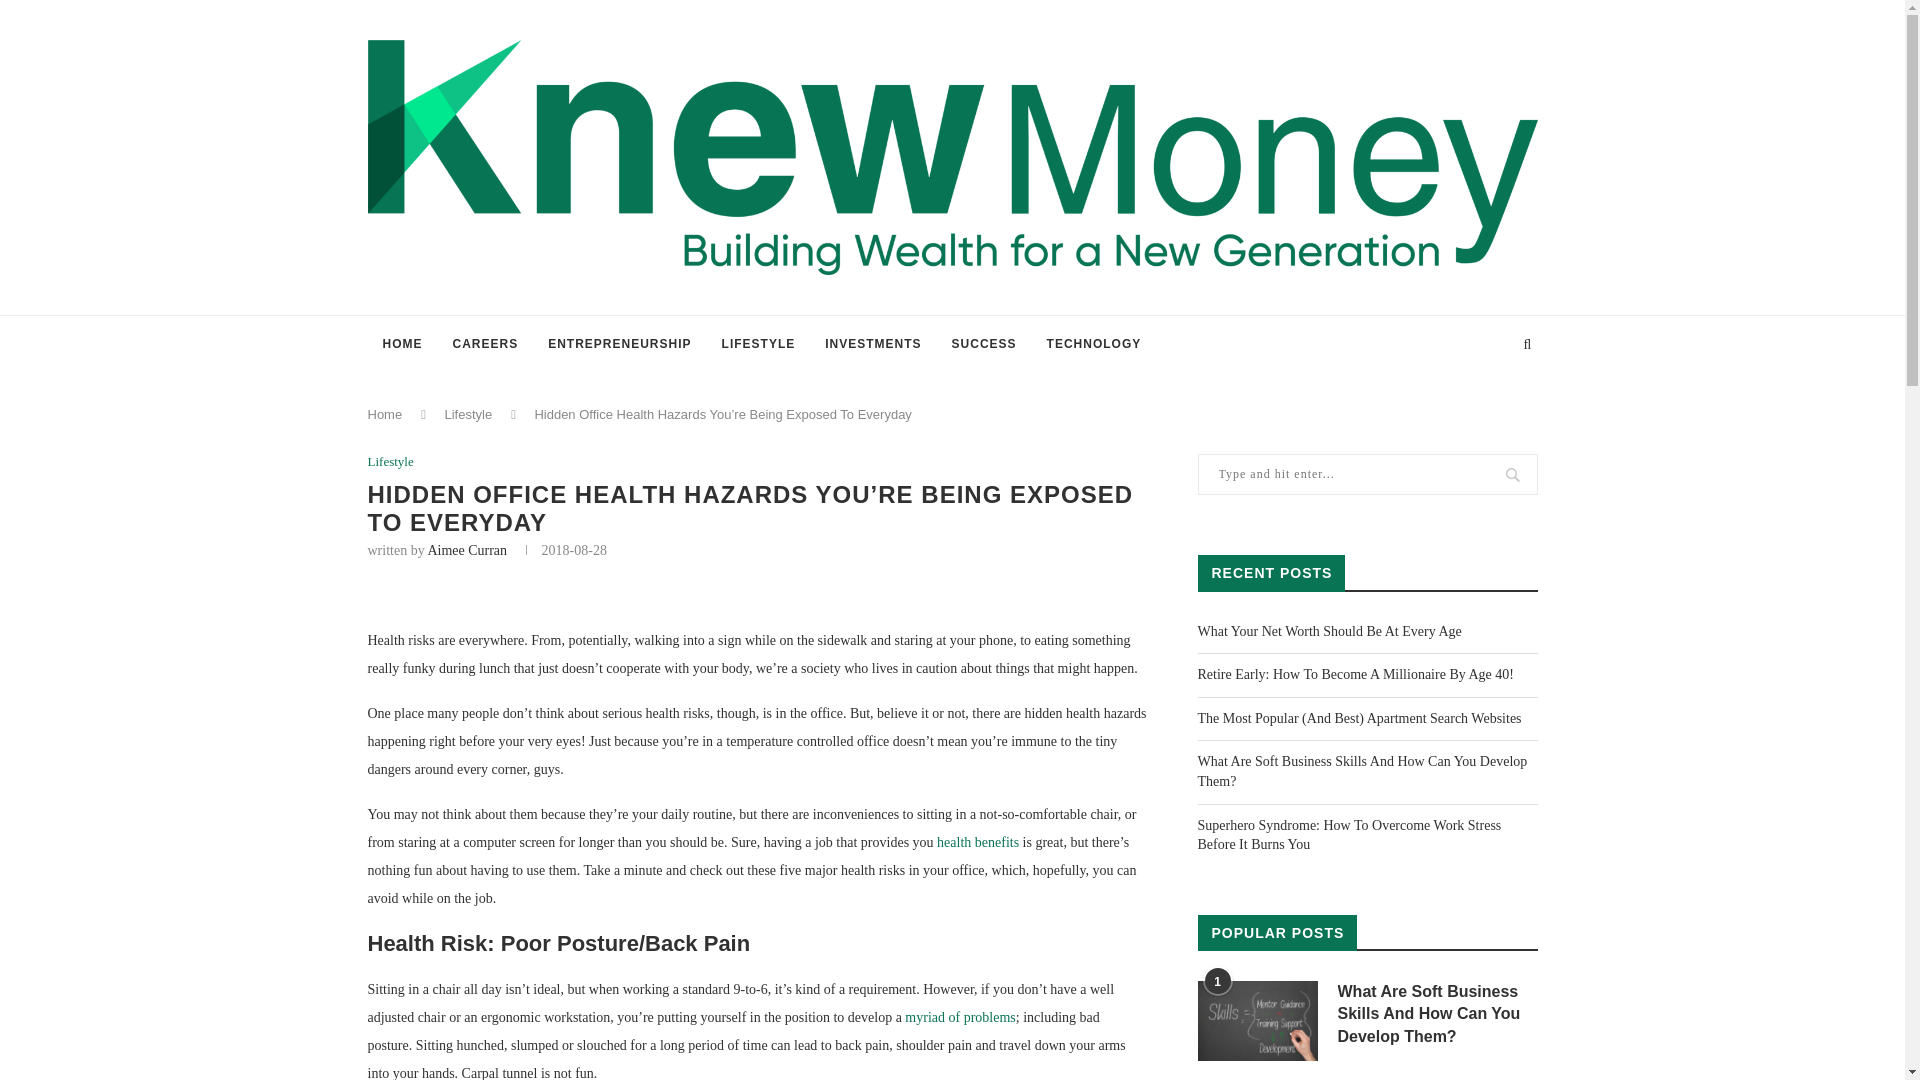  Describe the element at coordinates (467, 414) in the screenshot. I see `Lifestyle` at that location.